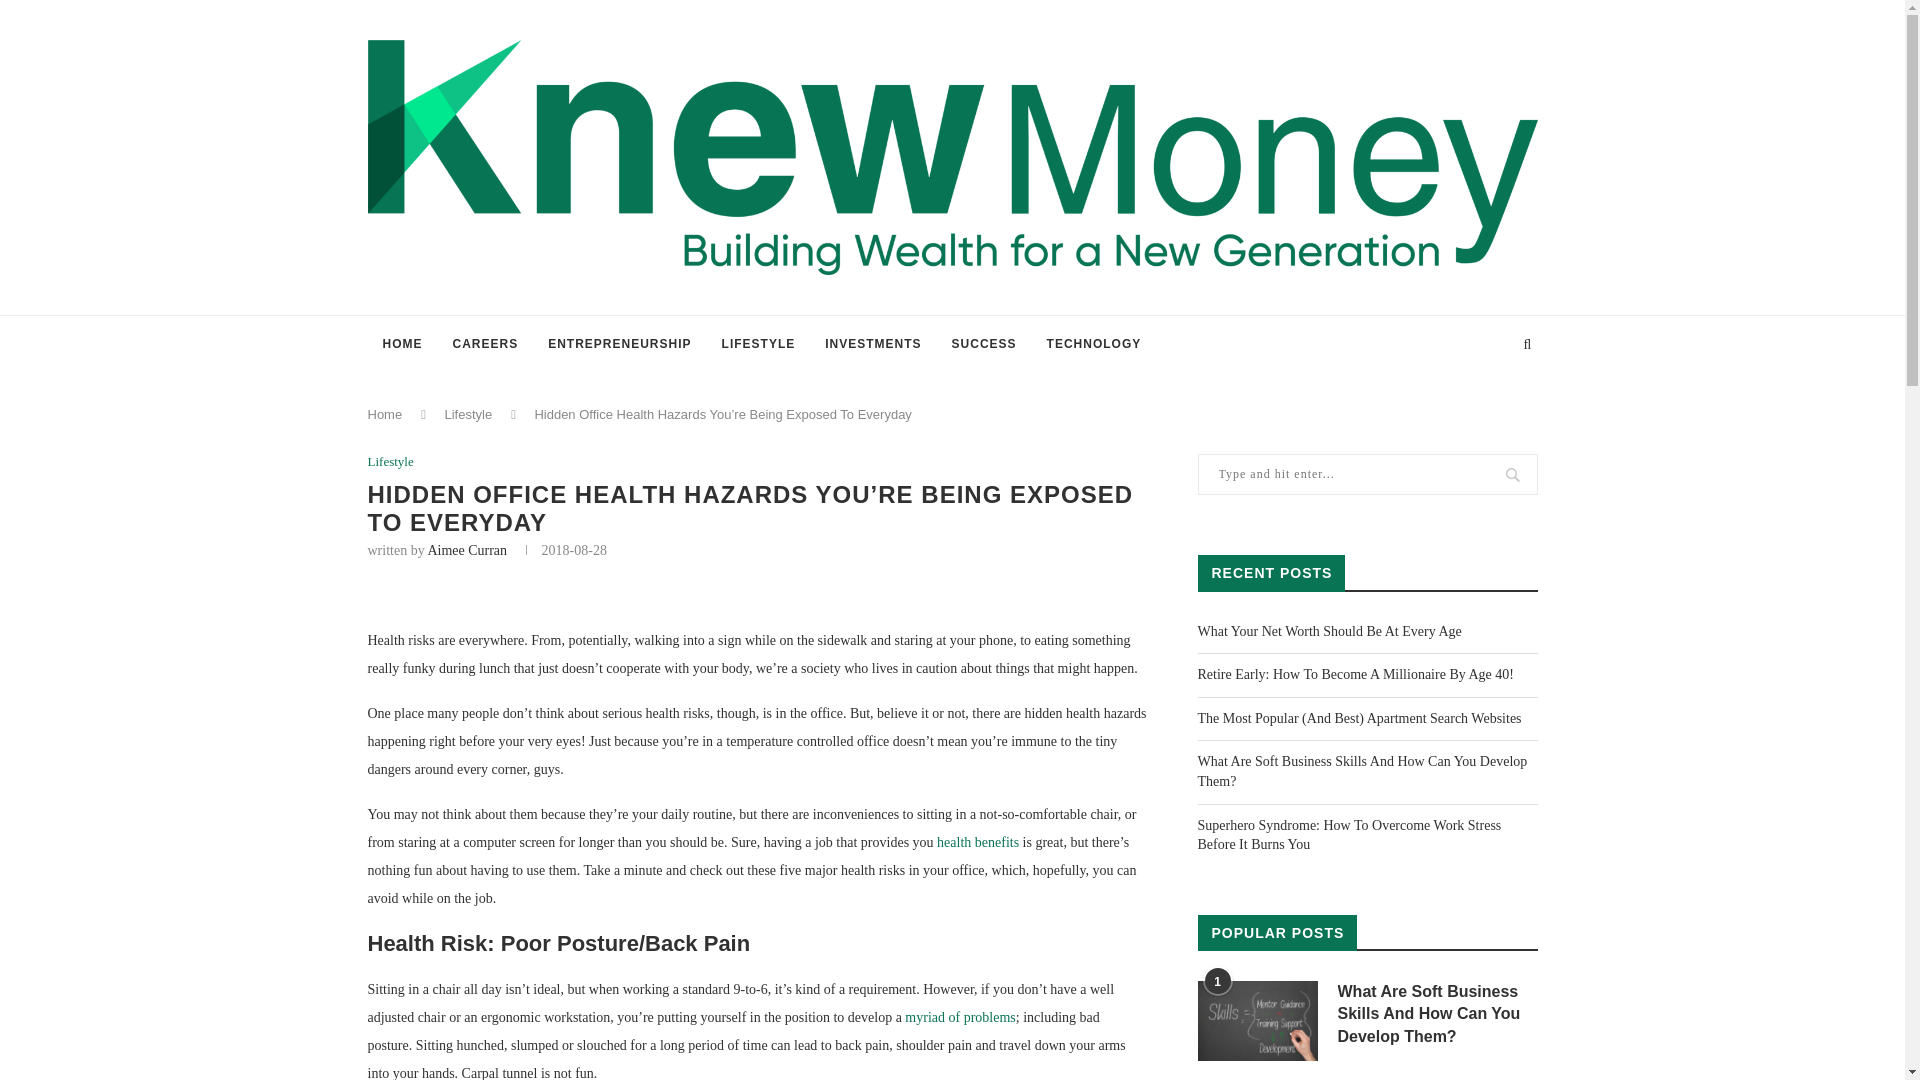  Describe the element at coordinates (467, 414) in the screenshot. I see `Lifestyle` at that location.